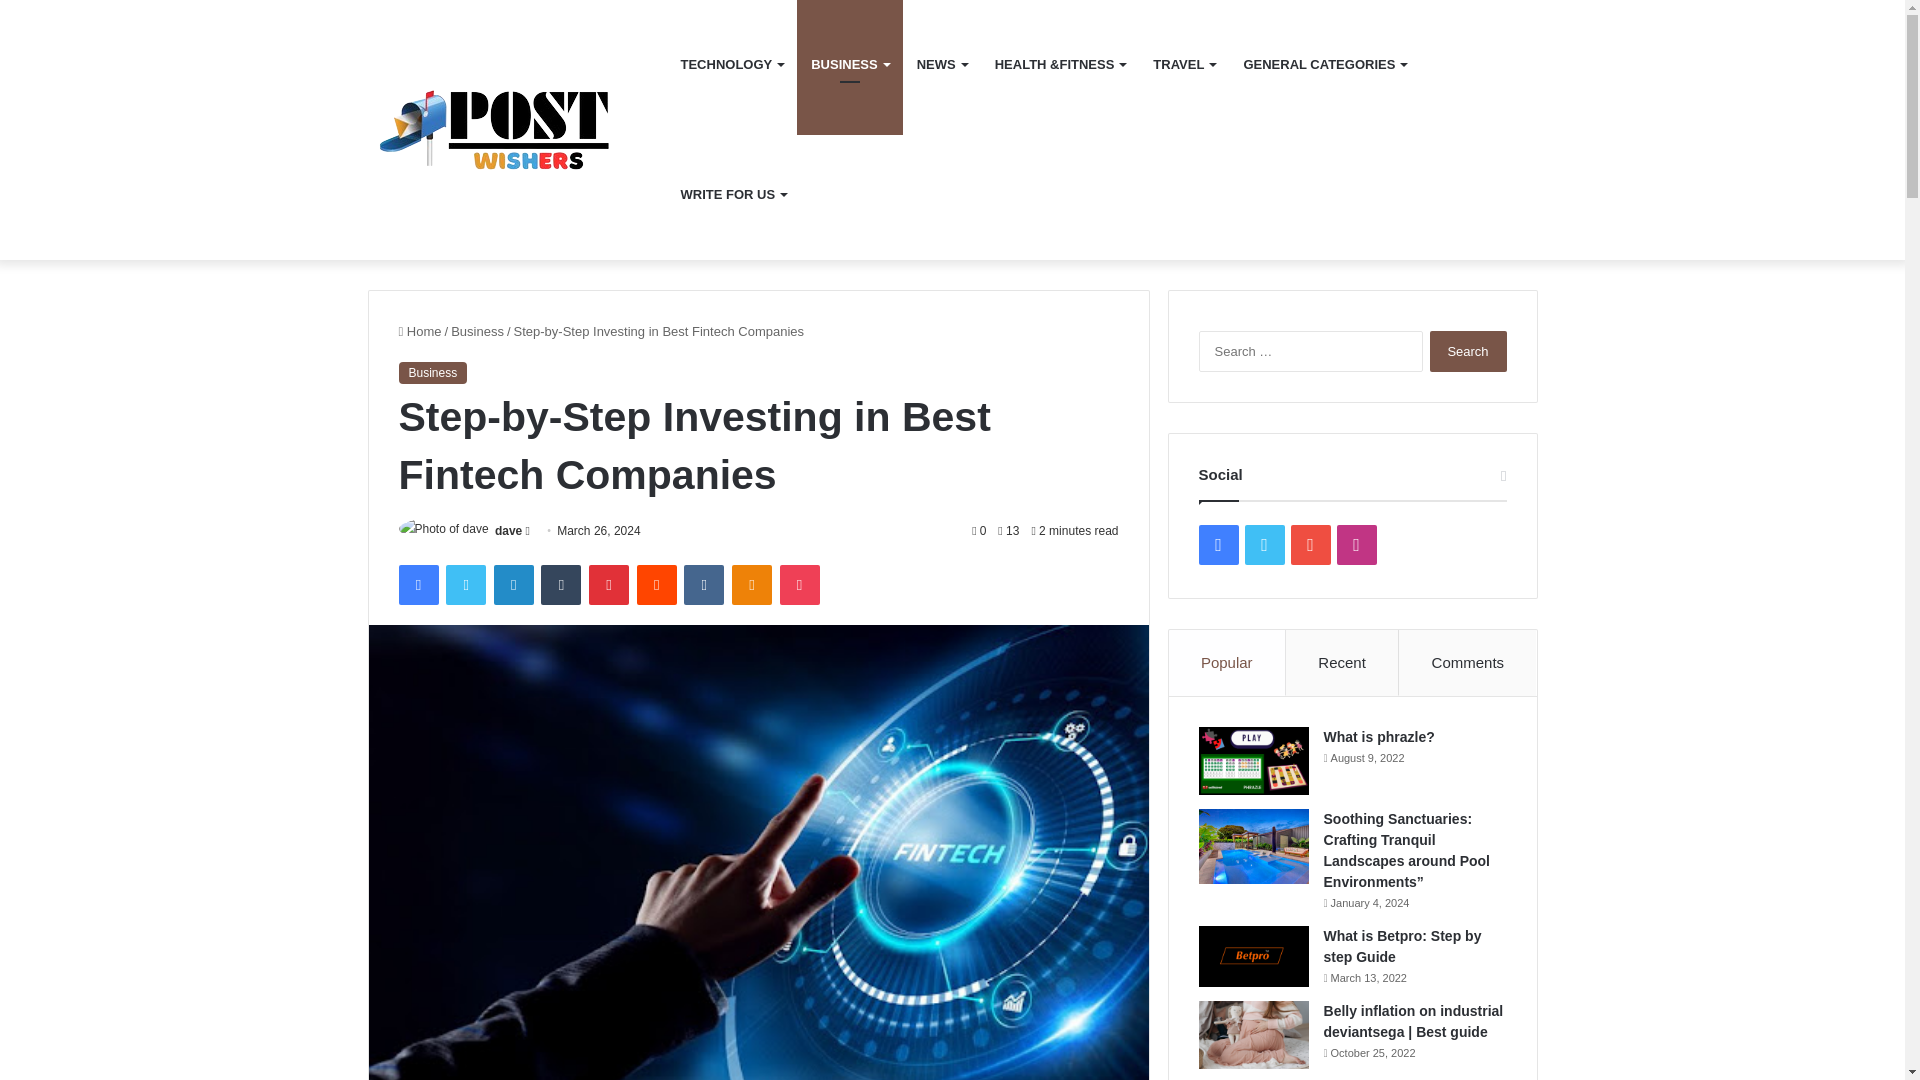  I want to click on Pinterest, so click(609, 584).